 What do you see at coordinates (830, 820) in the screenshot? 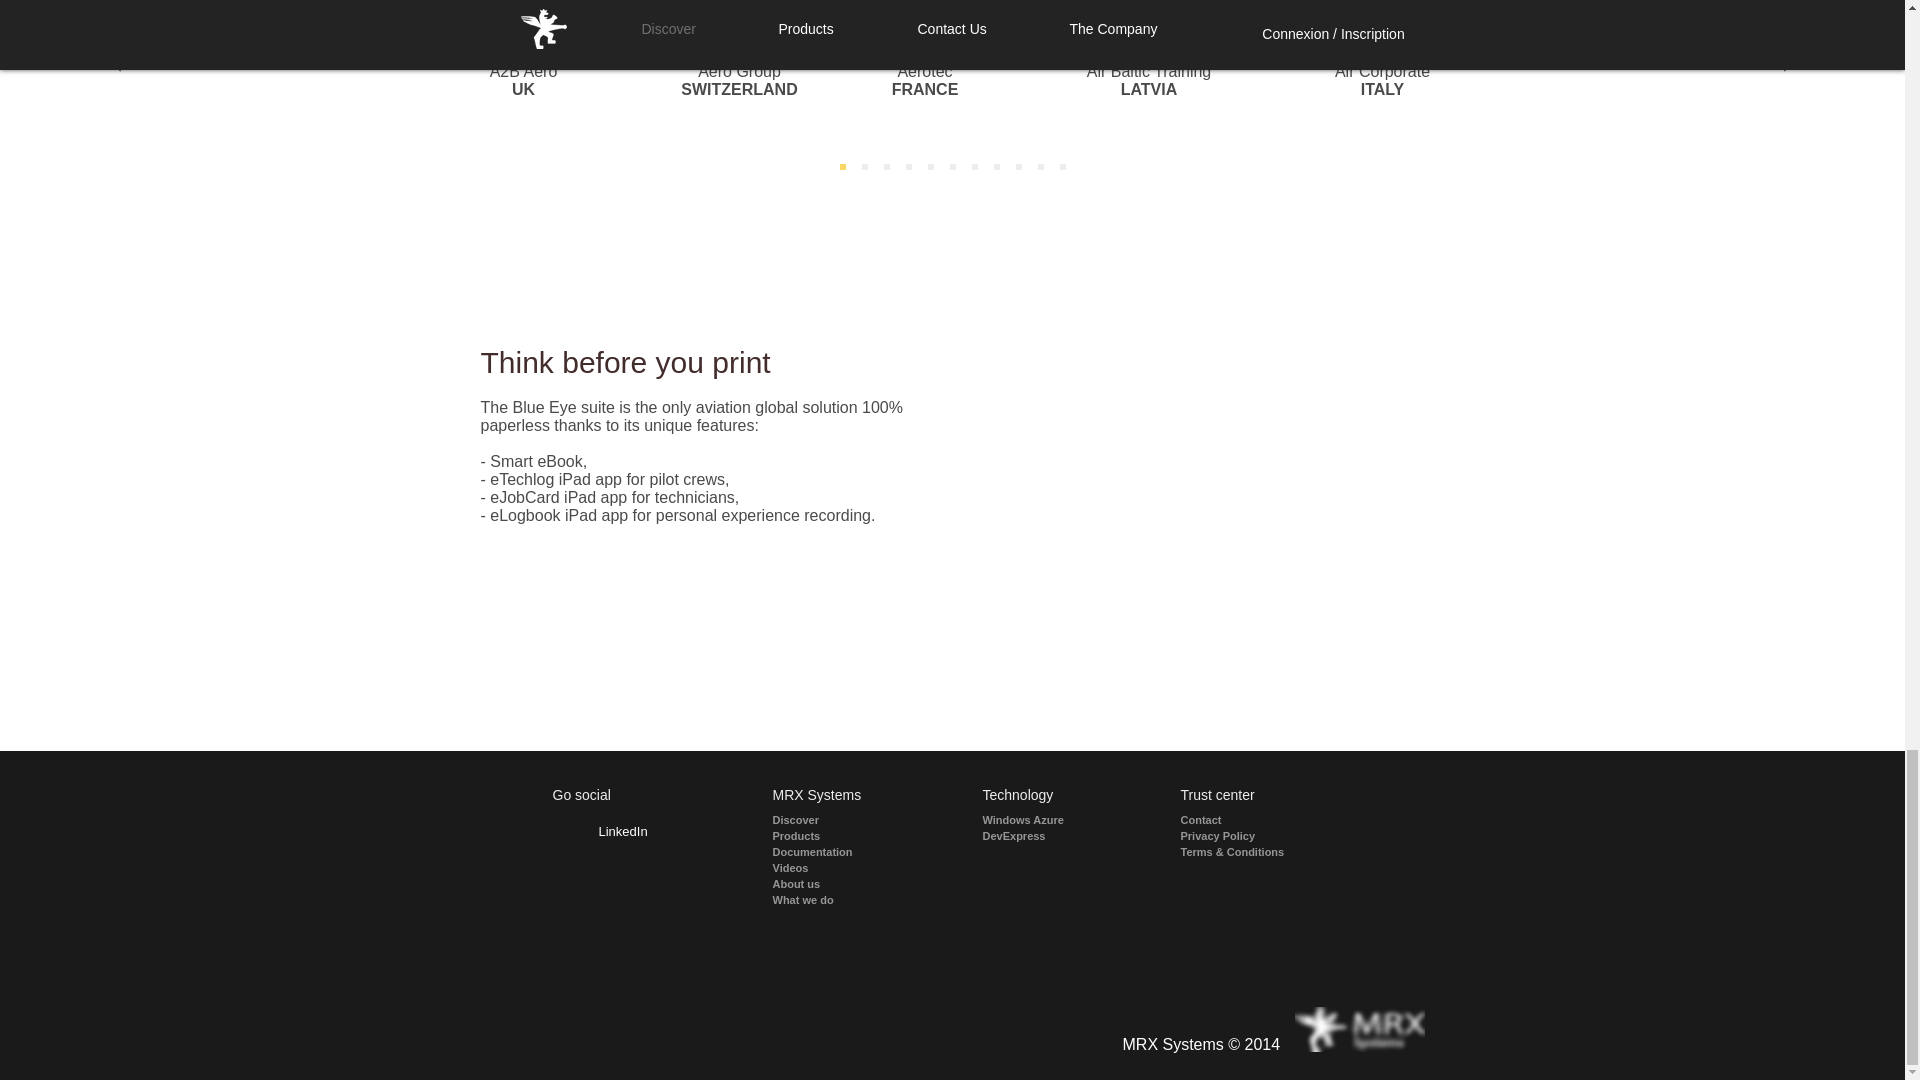
I see `Discover` at bounding box center [830, 820].